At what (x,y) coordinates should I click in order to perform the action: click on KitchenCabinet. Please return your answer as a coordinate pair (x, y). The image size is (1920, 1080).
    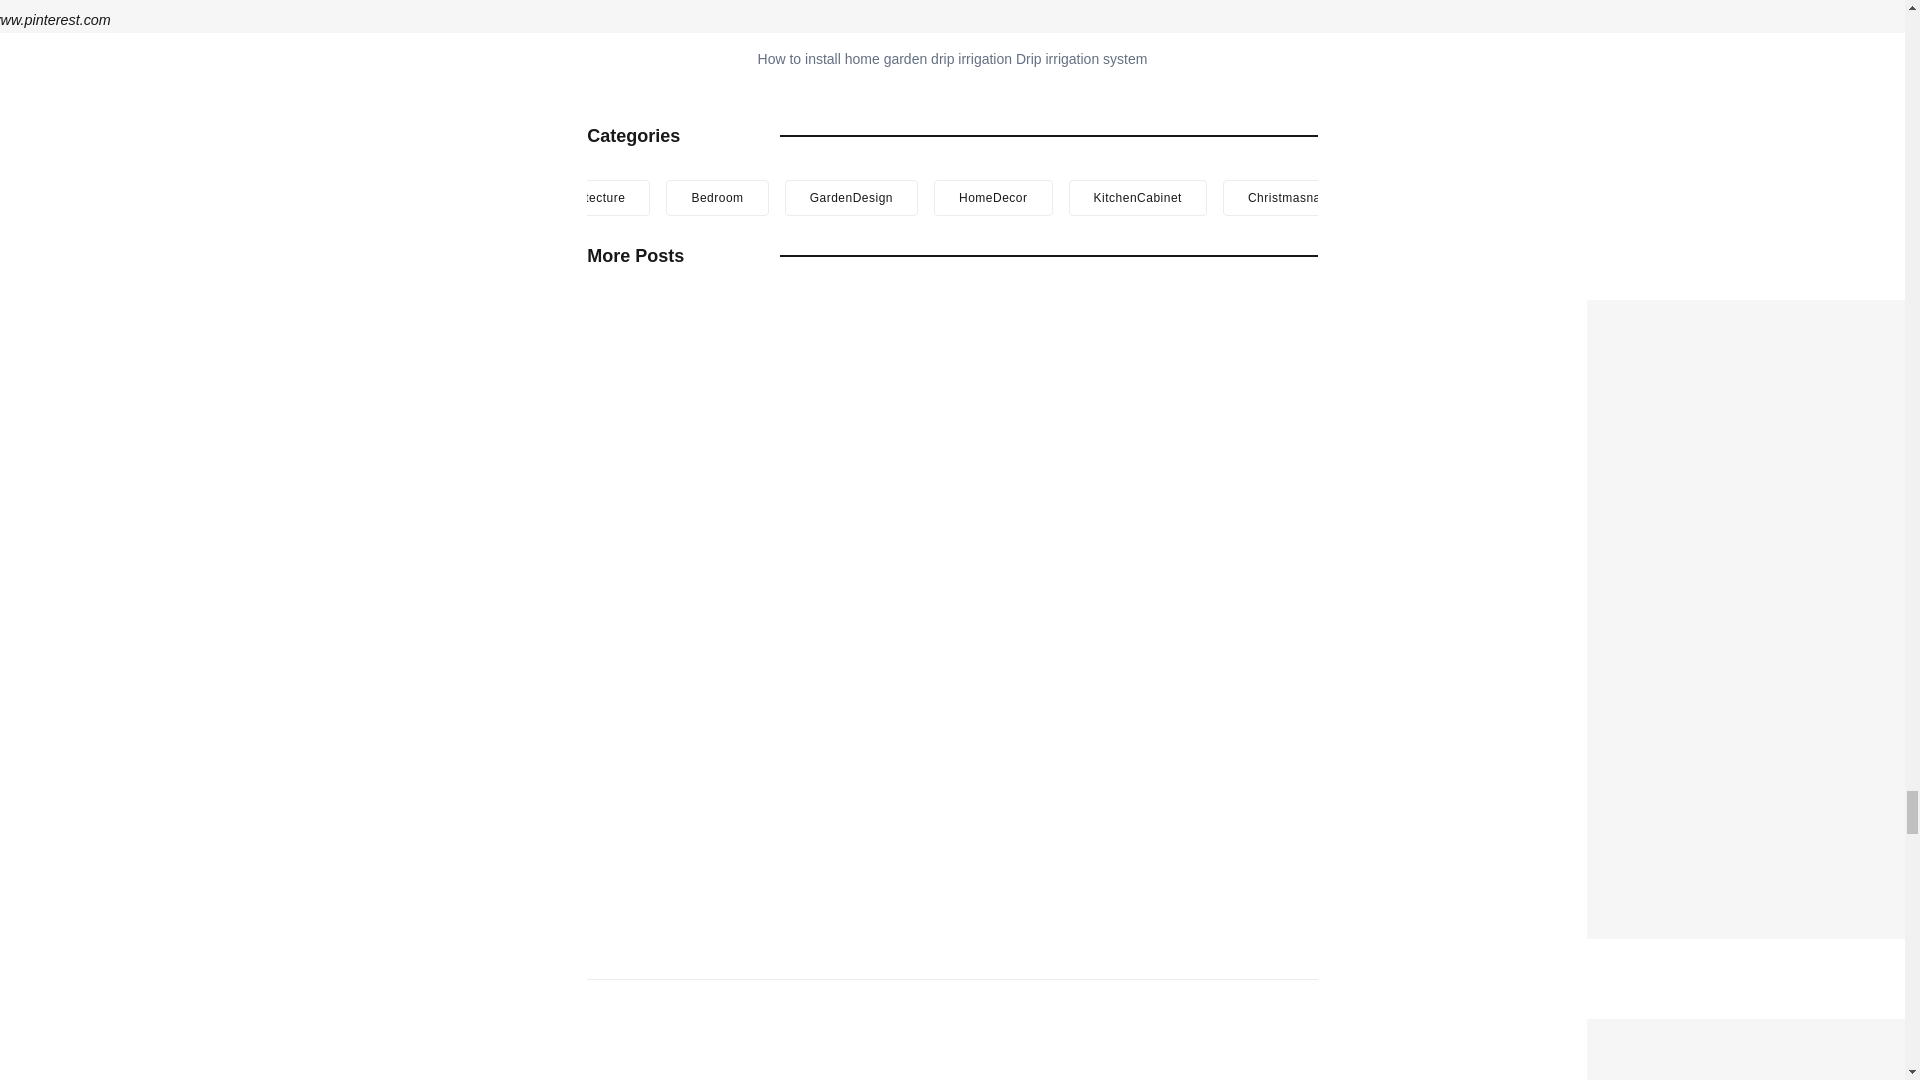
    Looking at the image, I should click on (1138, 198).